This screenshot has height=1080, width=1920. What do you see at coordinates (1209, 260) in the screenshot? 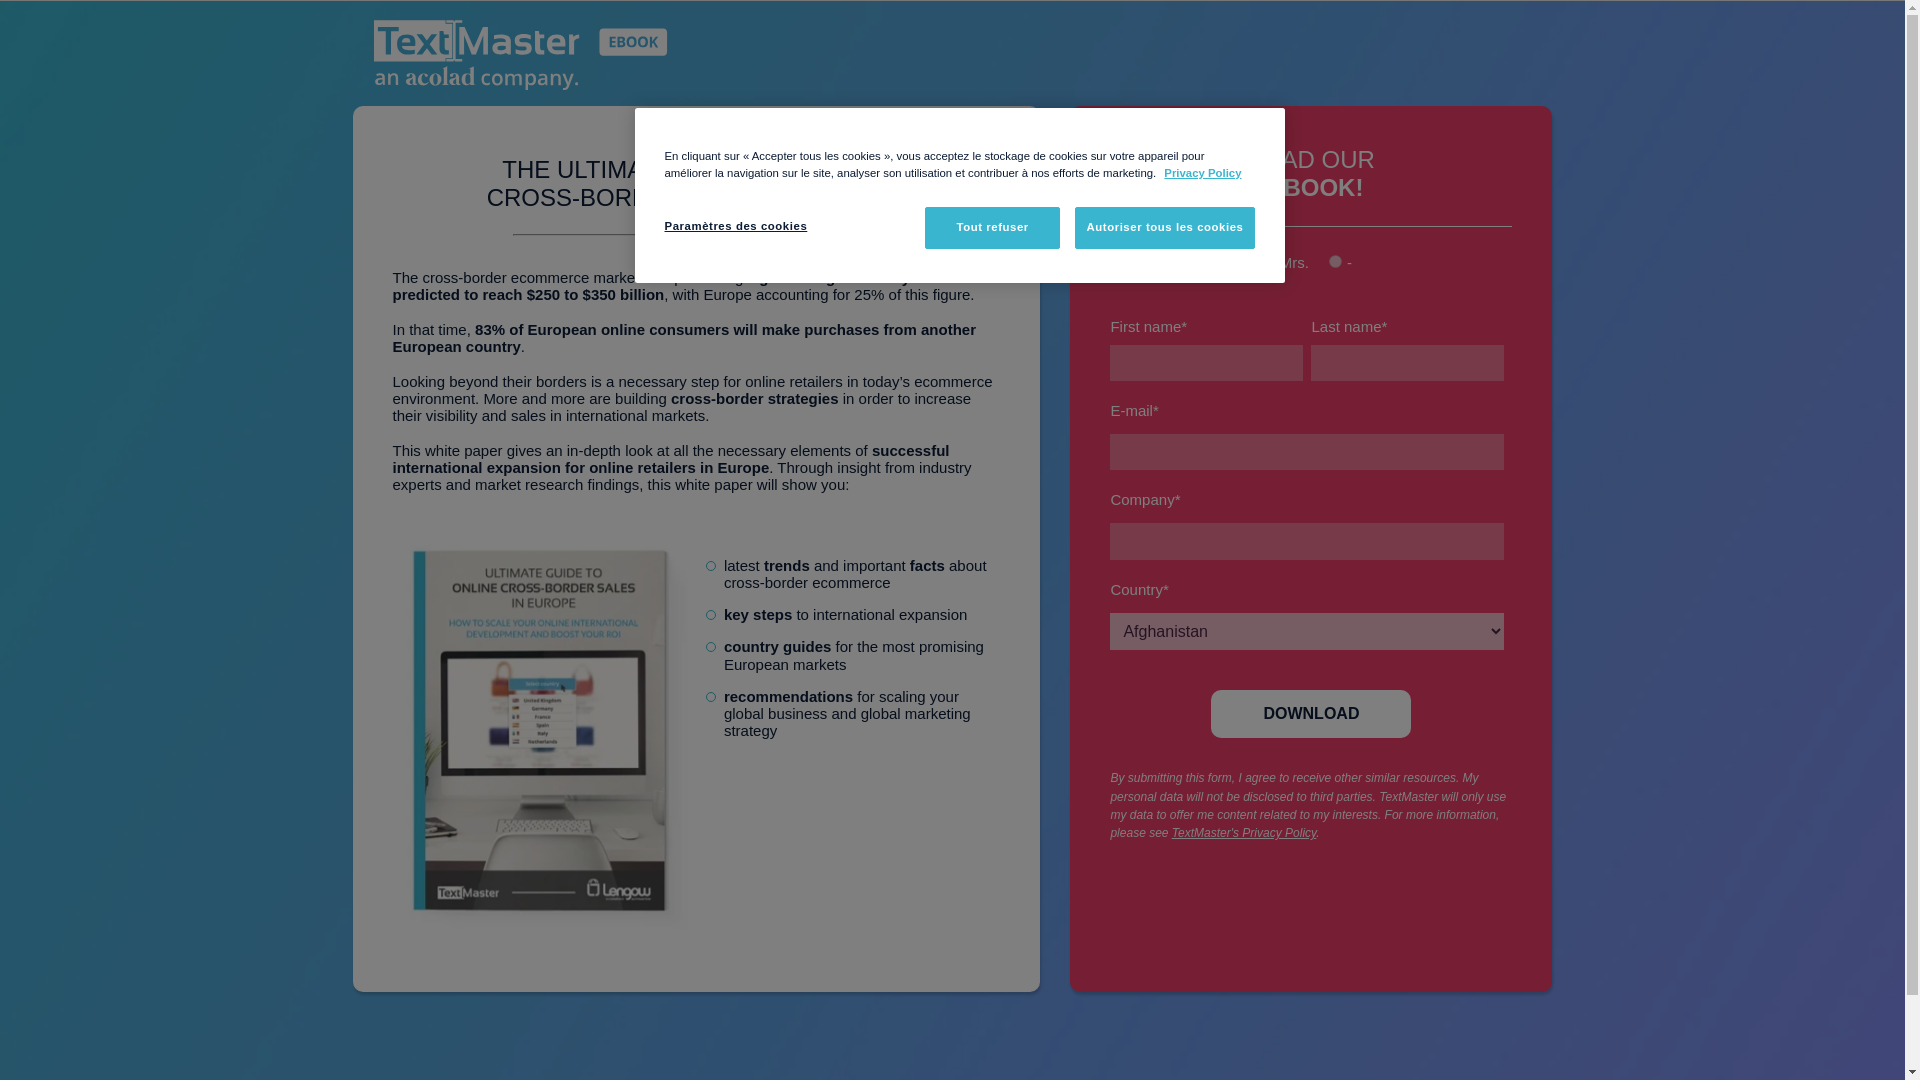
I see `Mr.` at bounding box center [1209, 260].